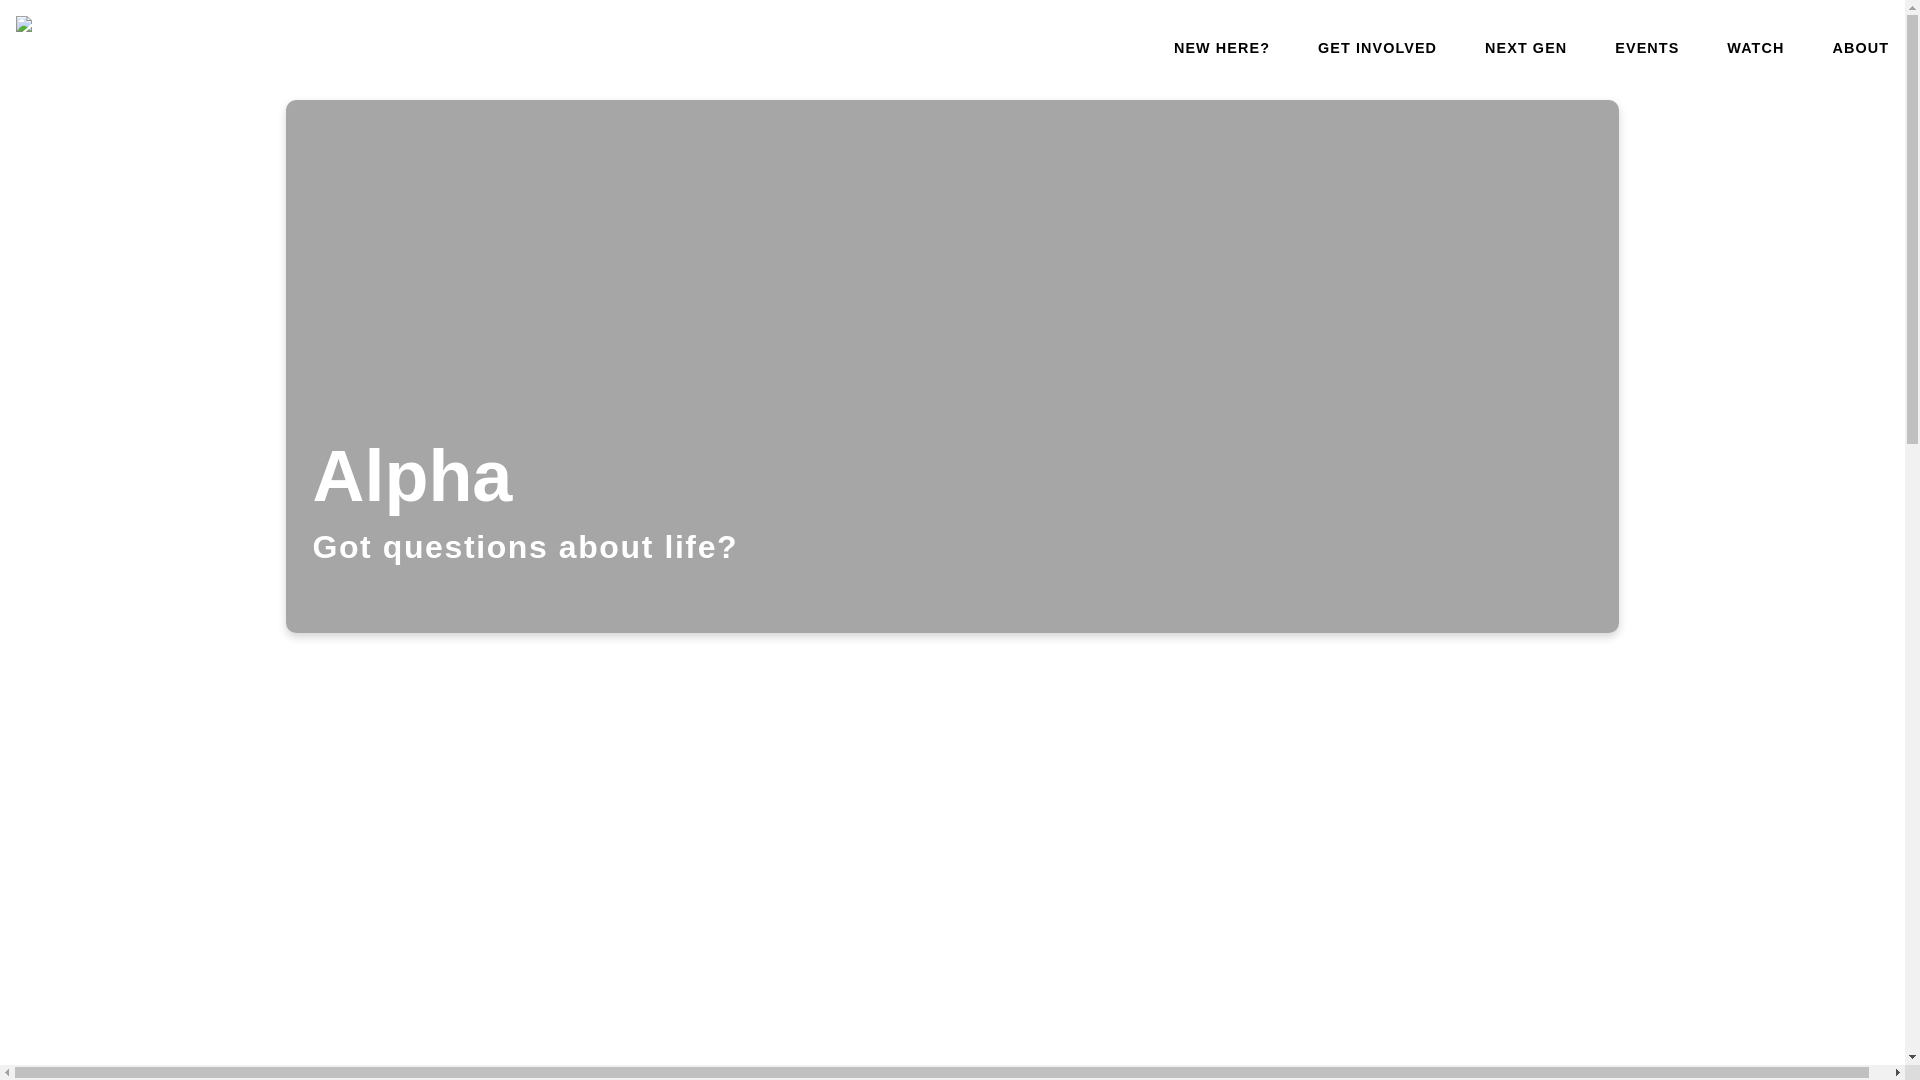 The image size is (1920, 1080). What do you see at coordinates (1376, 48) in the screenshot?
I see `GET INVOLVED` at bounding box center [1376, 48].